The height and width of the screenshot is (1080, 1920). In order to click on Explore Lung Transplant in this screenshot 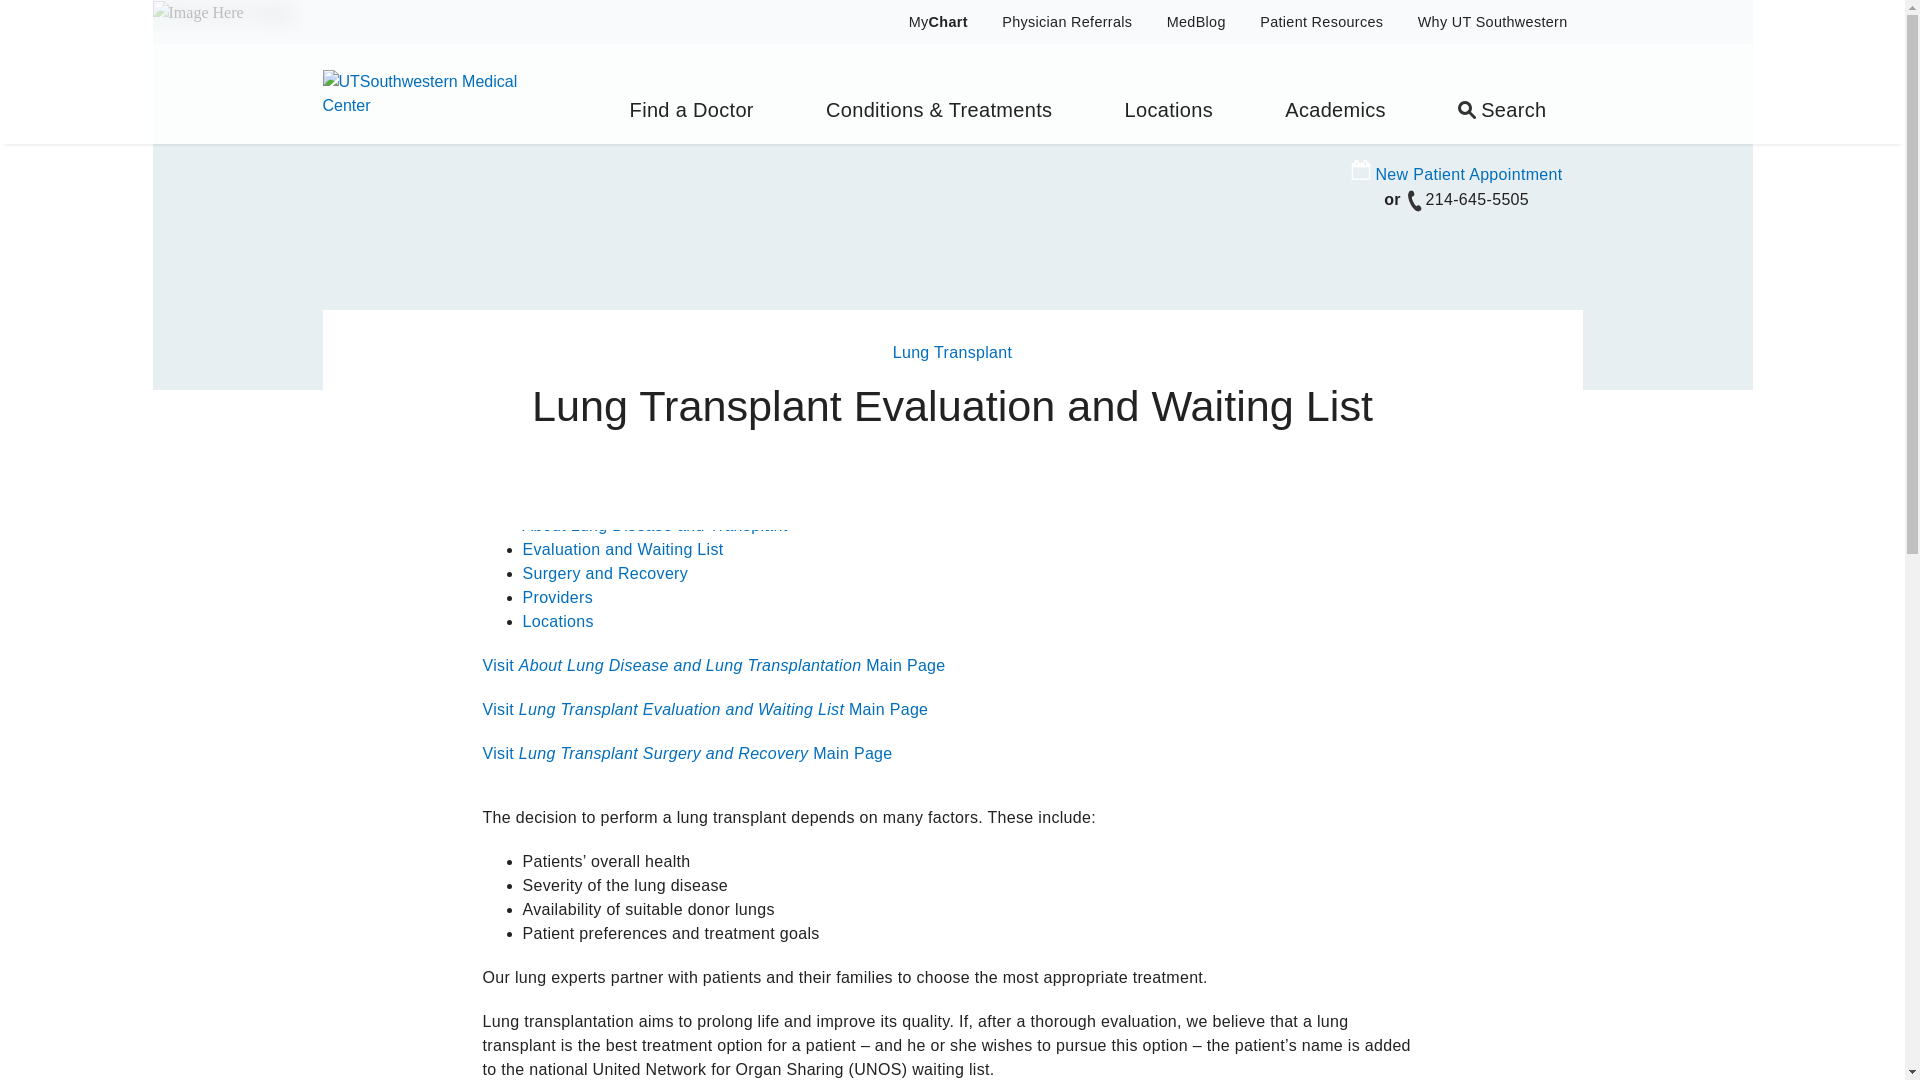, I will do `click(576, 452)`.